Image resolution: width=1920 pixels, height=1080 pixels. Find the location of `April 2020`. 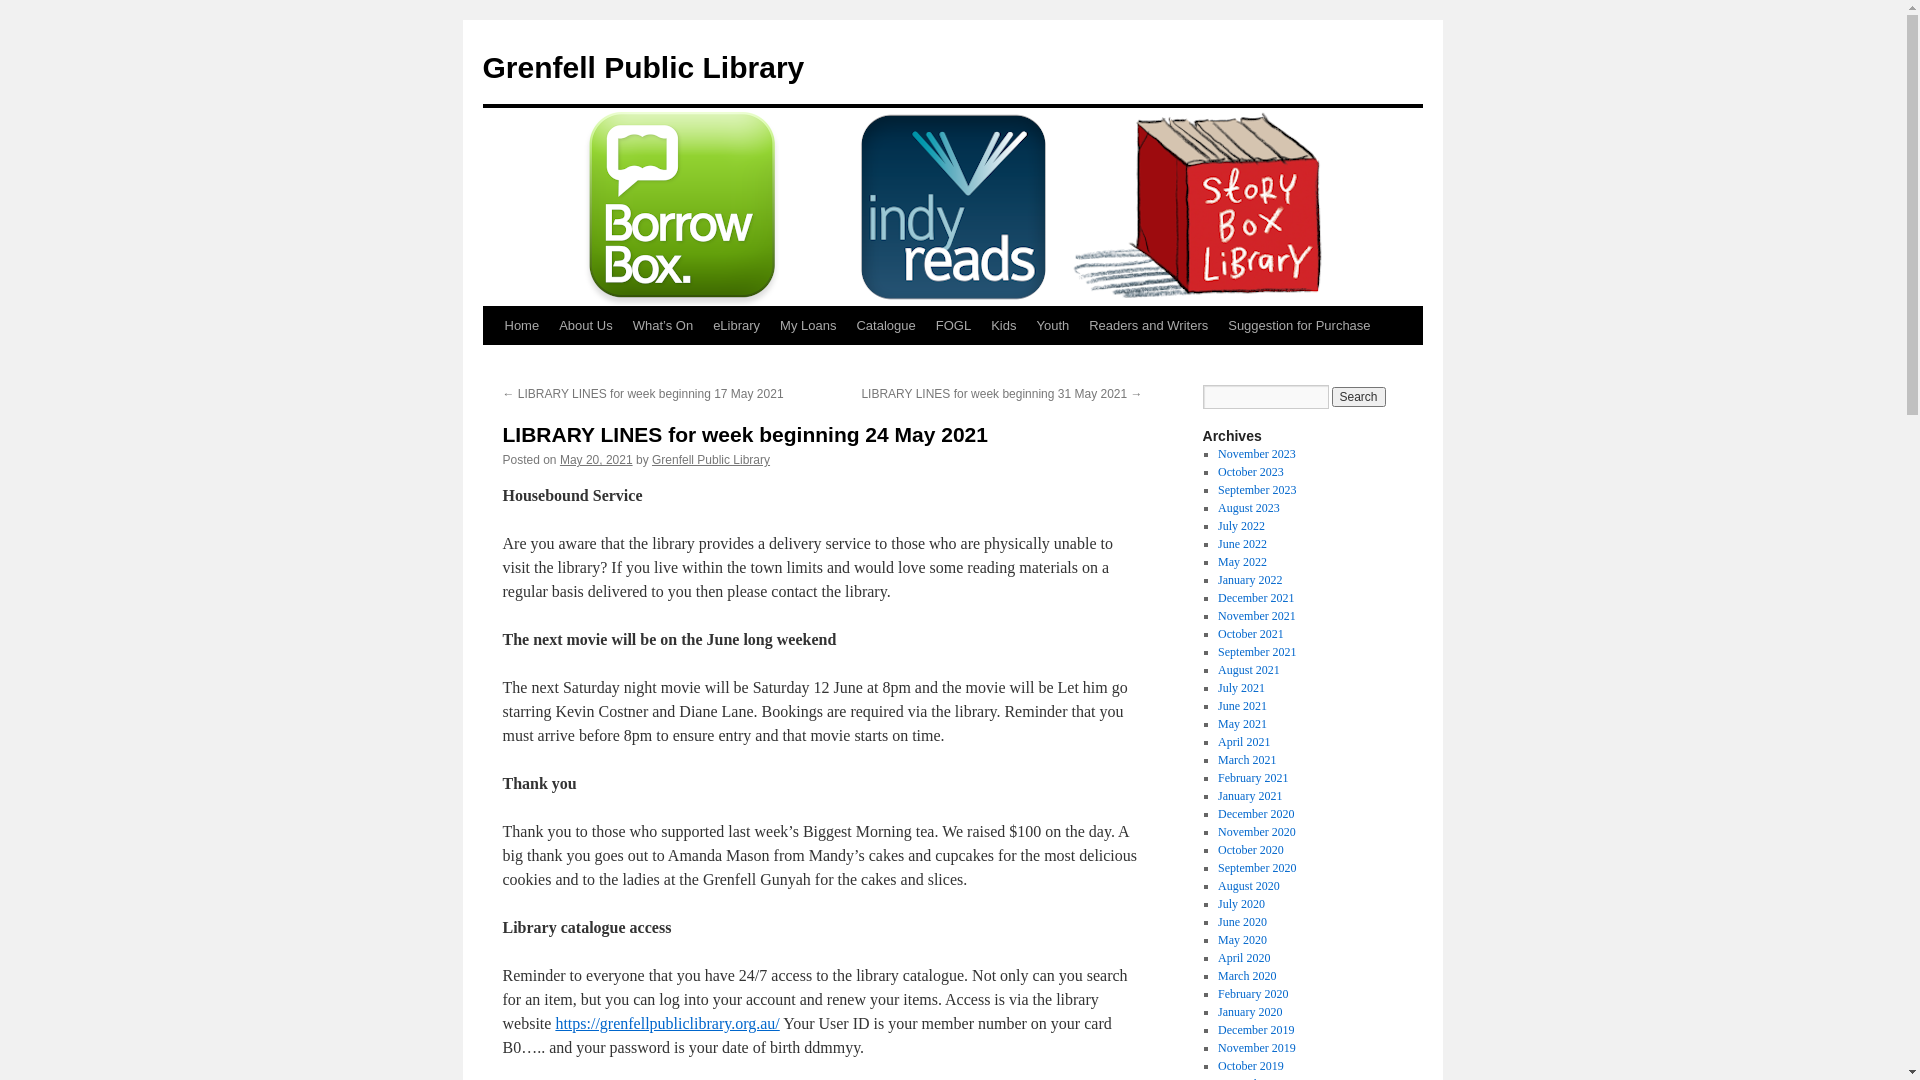

April 2020 is located at coordinates (1244, 958).